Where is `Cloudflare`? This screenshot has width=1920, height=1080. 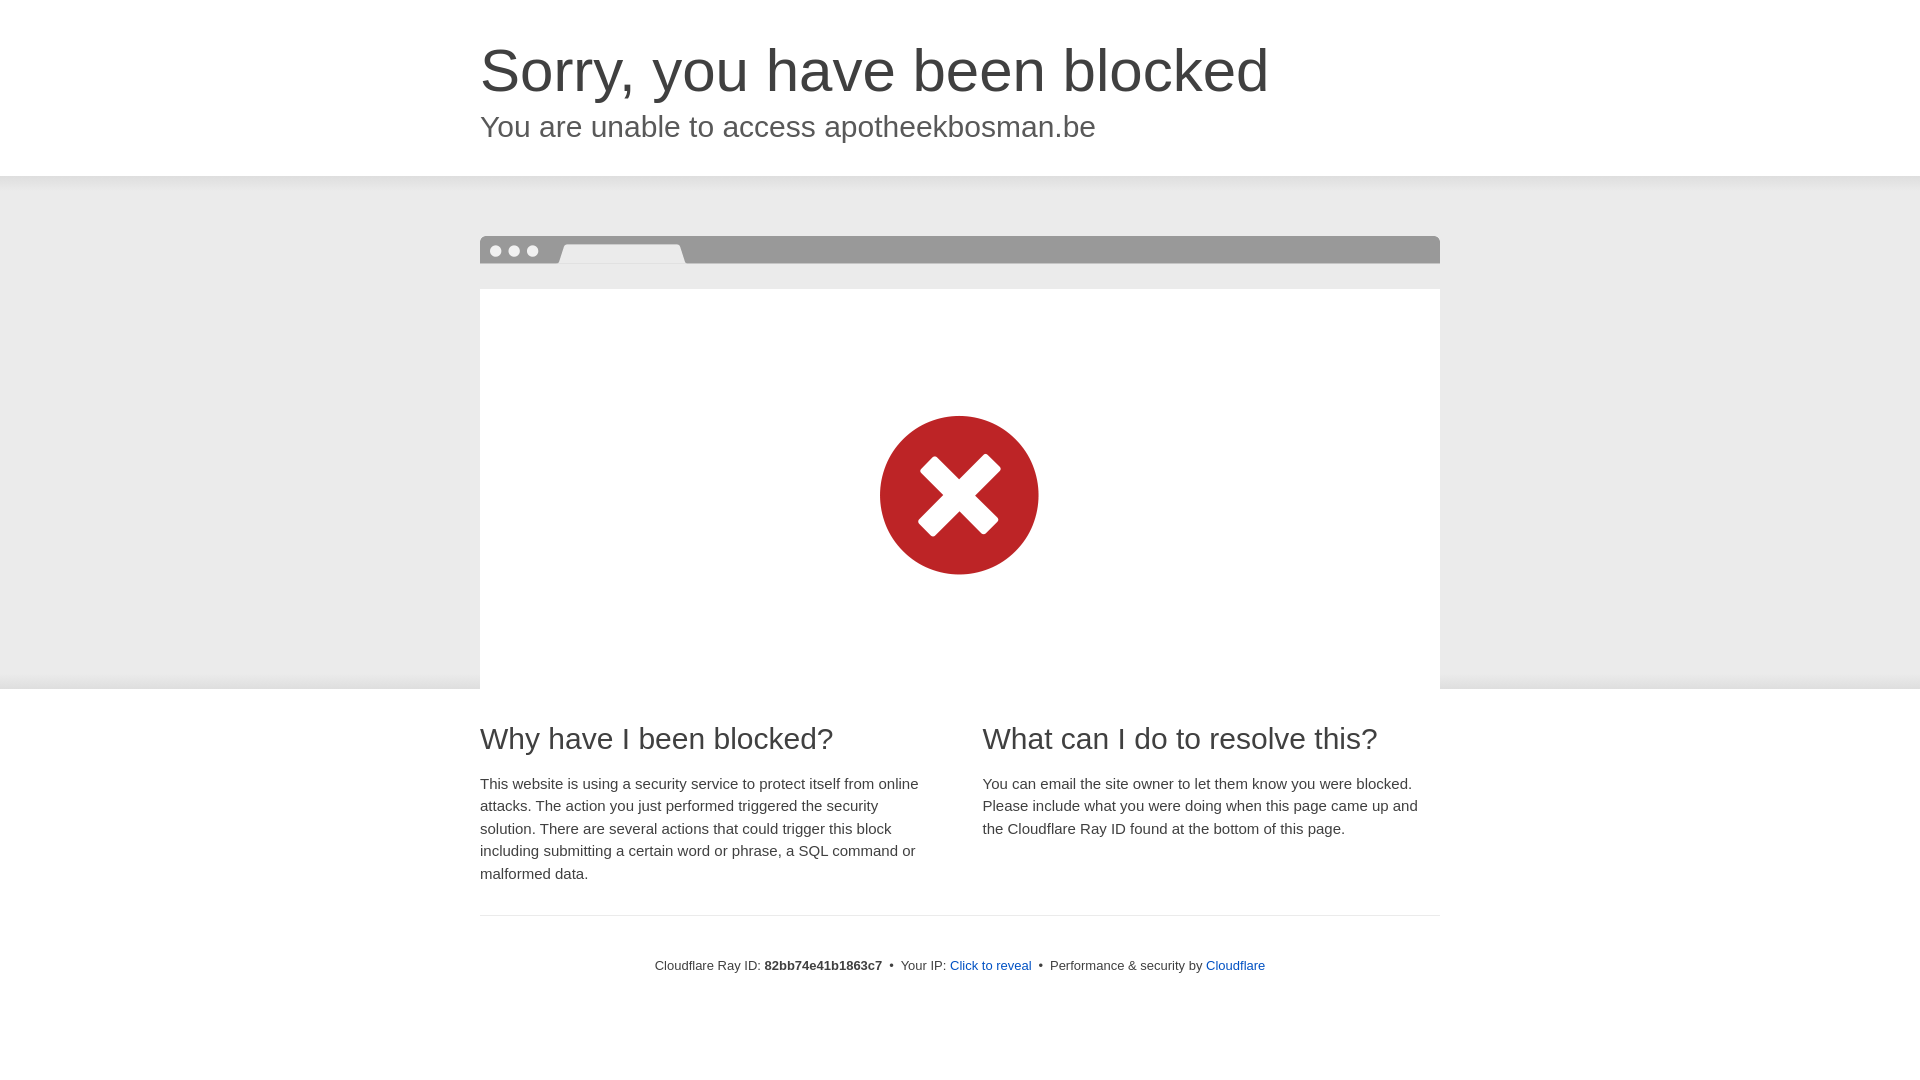 Cloudflare is located at coordinates (1236, 966).